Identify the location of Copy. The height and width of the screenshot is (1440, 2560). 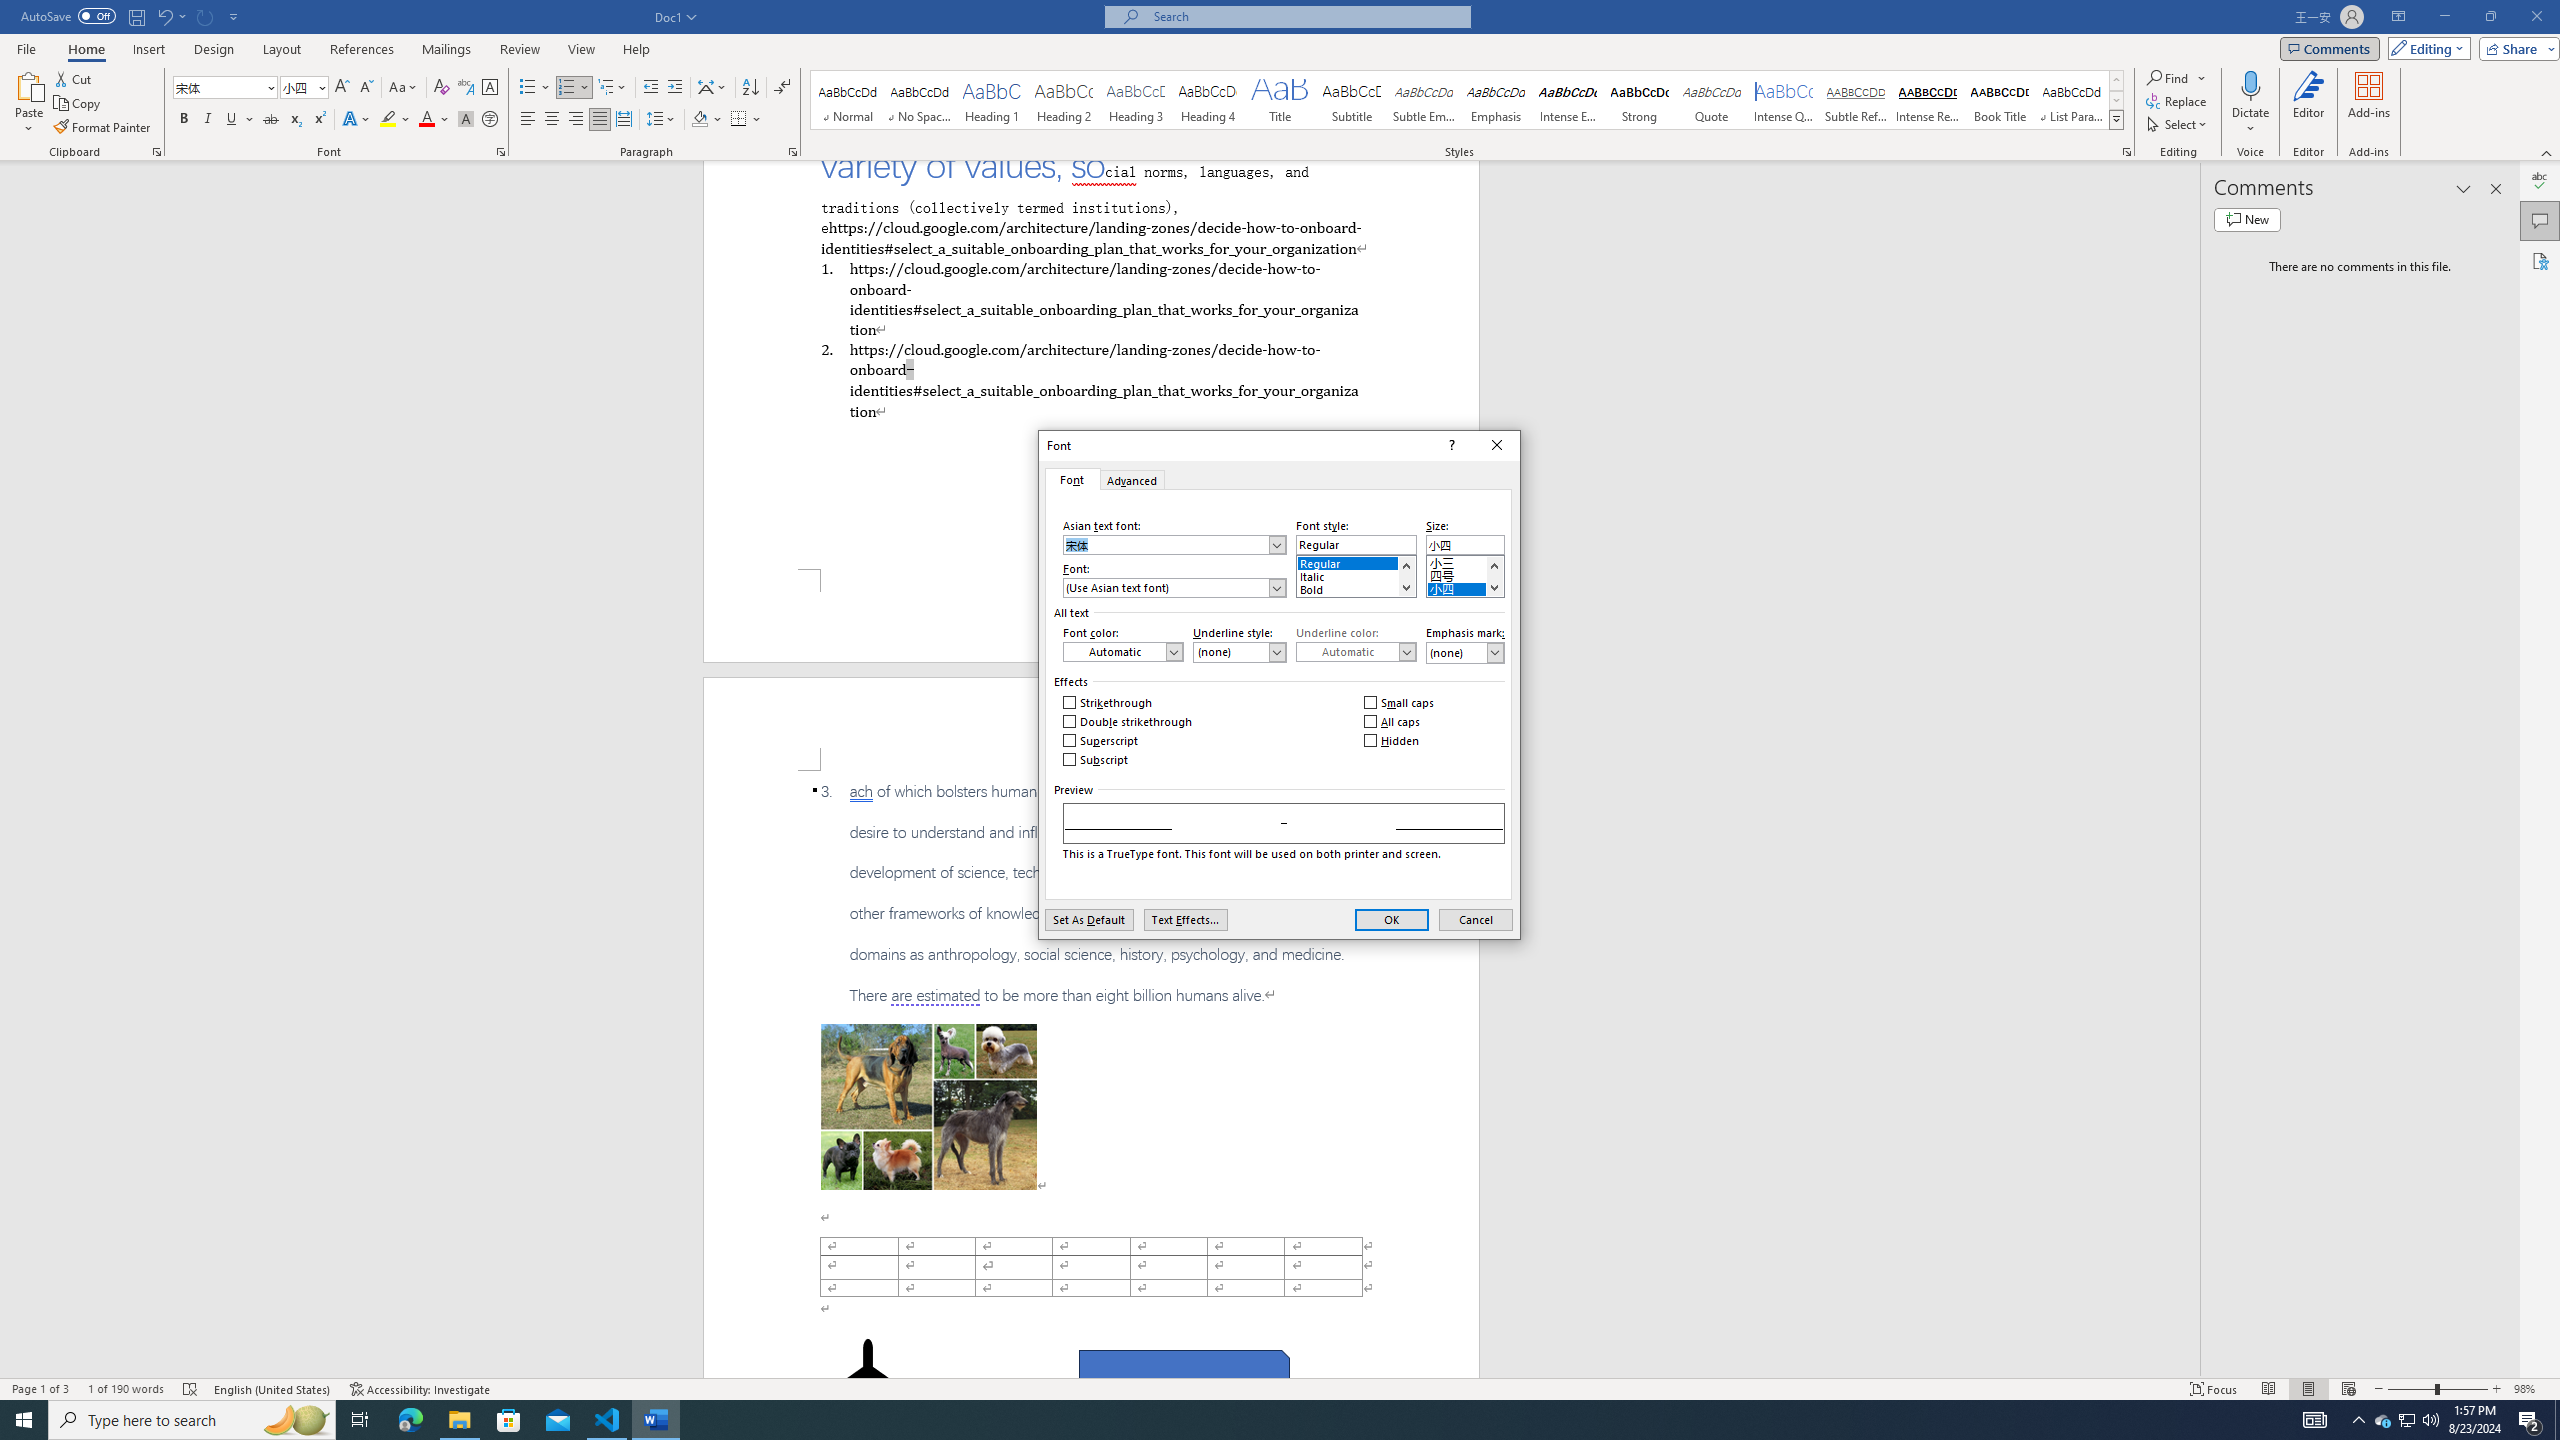
(79, 104).